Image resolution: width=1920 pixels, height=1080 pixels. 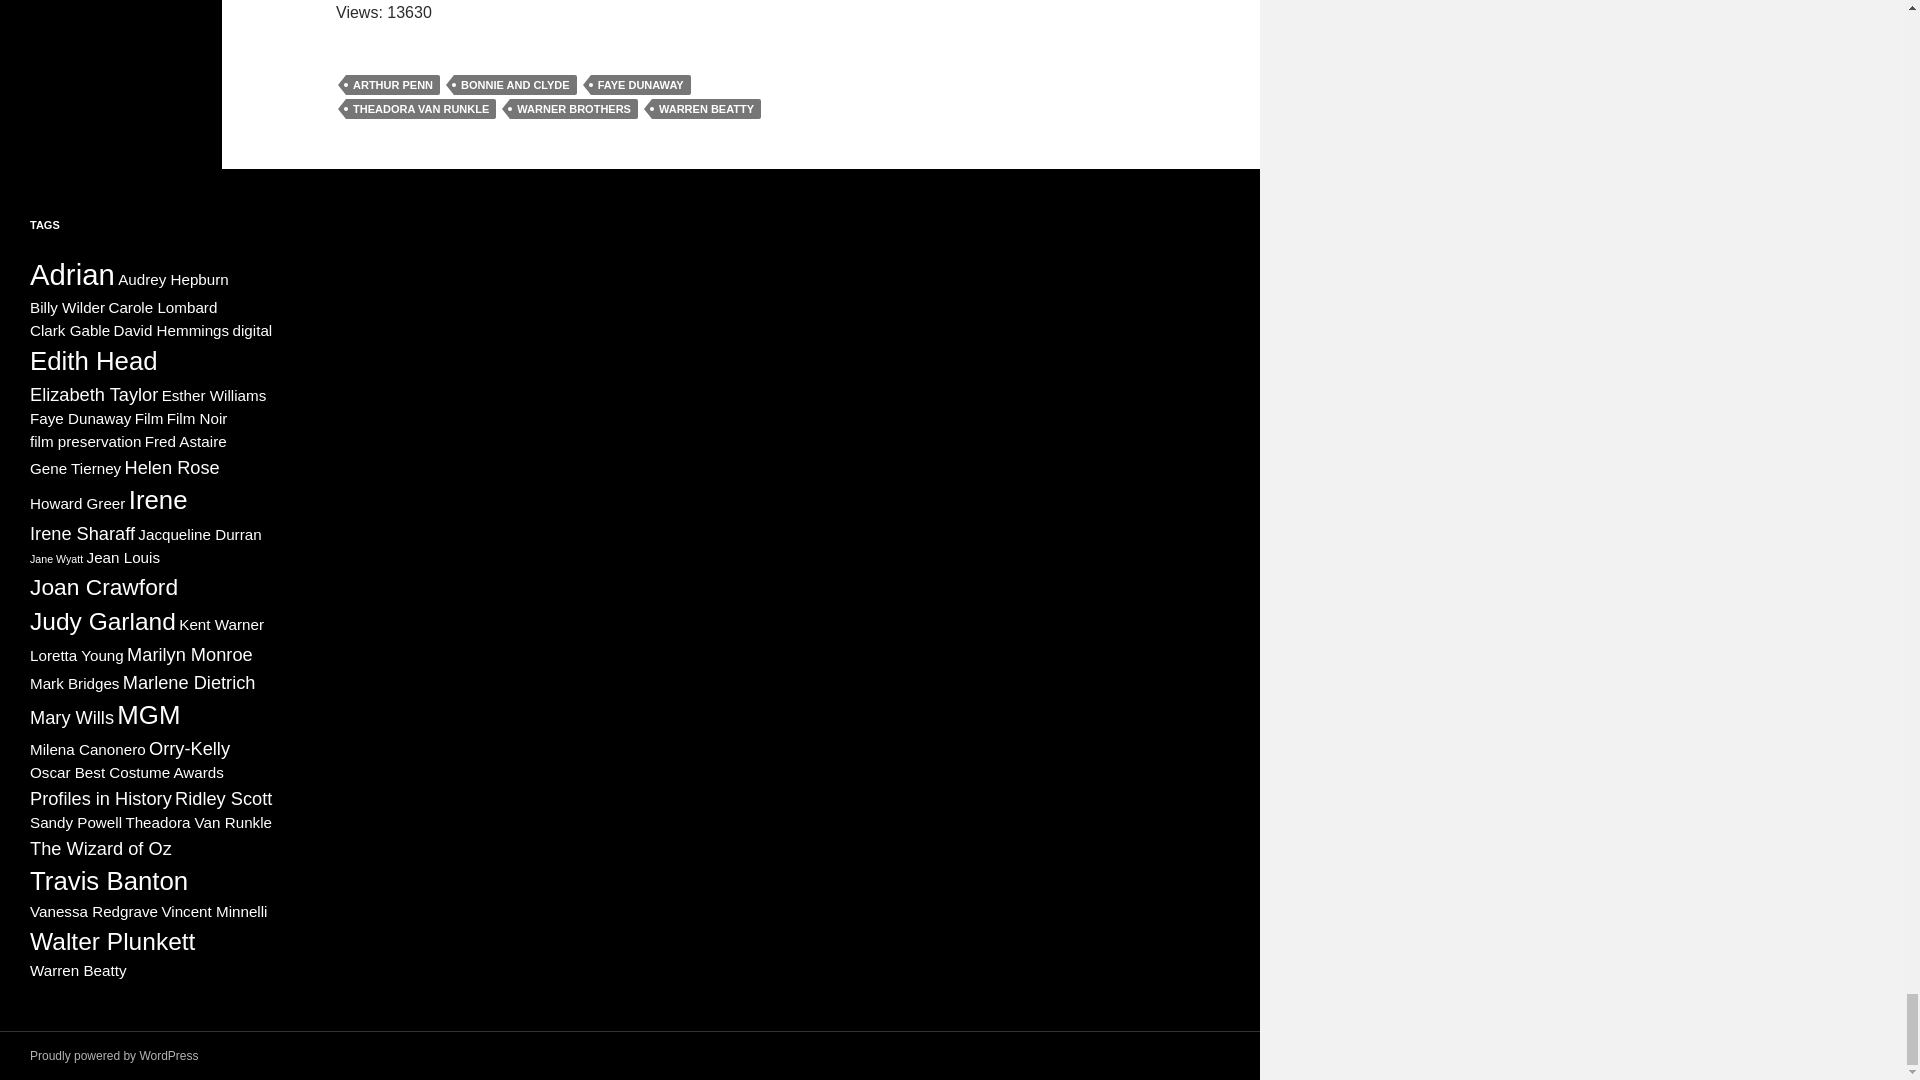 What do you see at coordinates (641, 84) in the screenshot?
I see `FAYE DUNAWAY` at bounding box center [641, 84].